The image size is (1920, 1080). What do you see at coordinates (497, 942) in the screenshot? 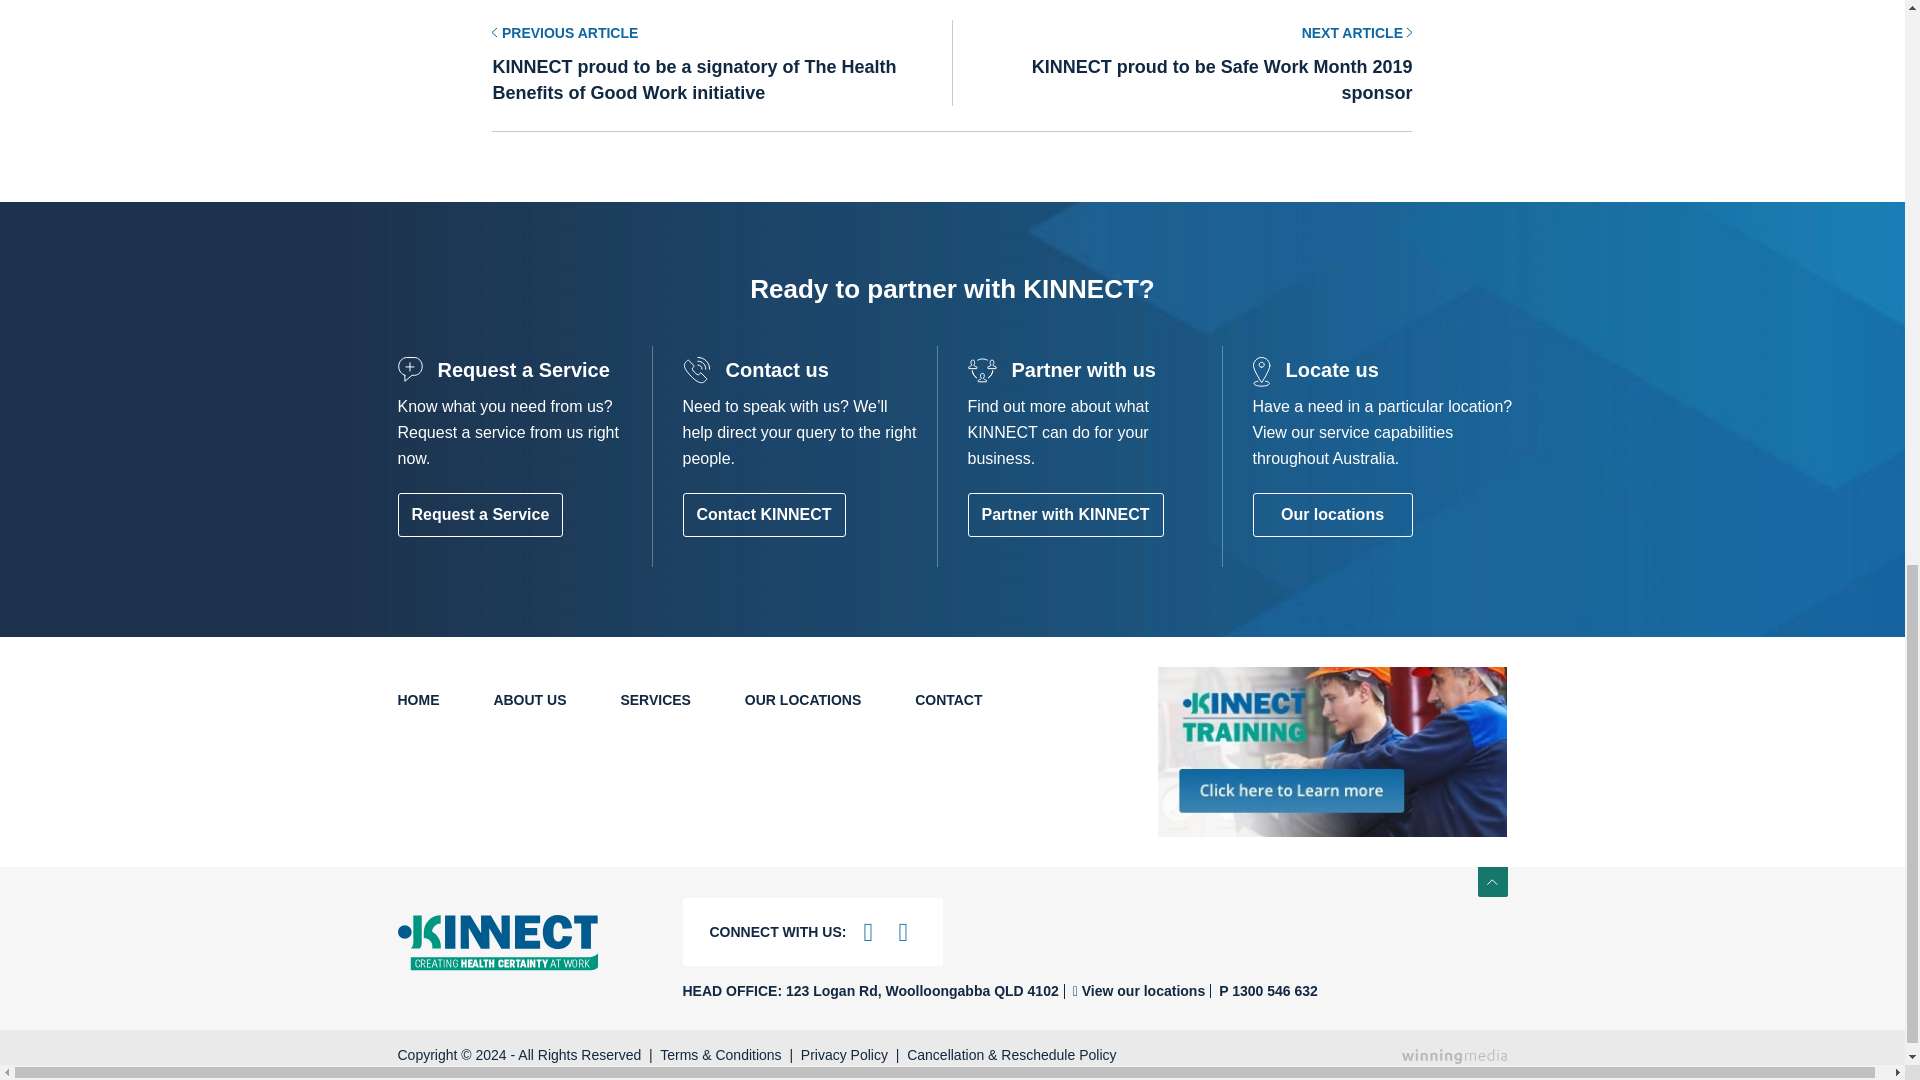
I see `KINNECT LOGO` at bounding box center [497, 942].